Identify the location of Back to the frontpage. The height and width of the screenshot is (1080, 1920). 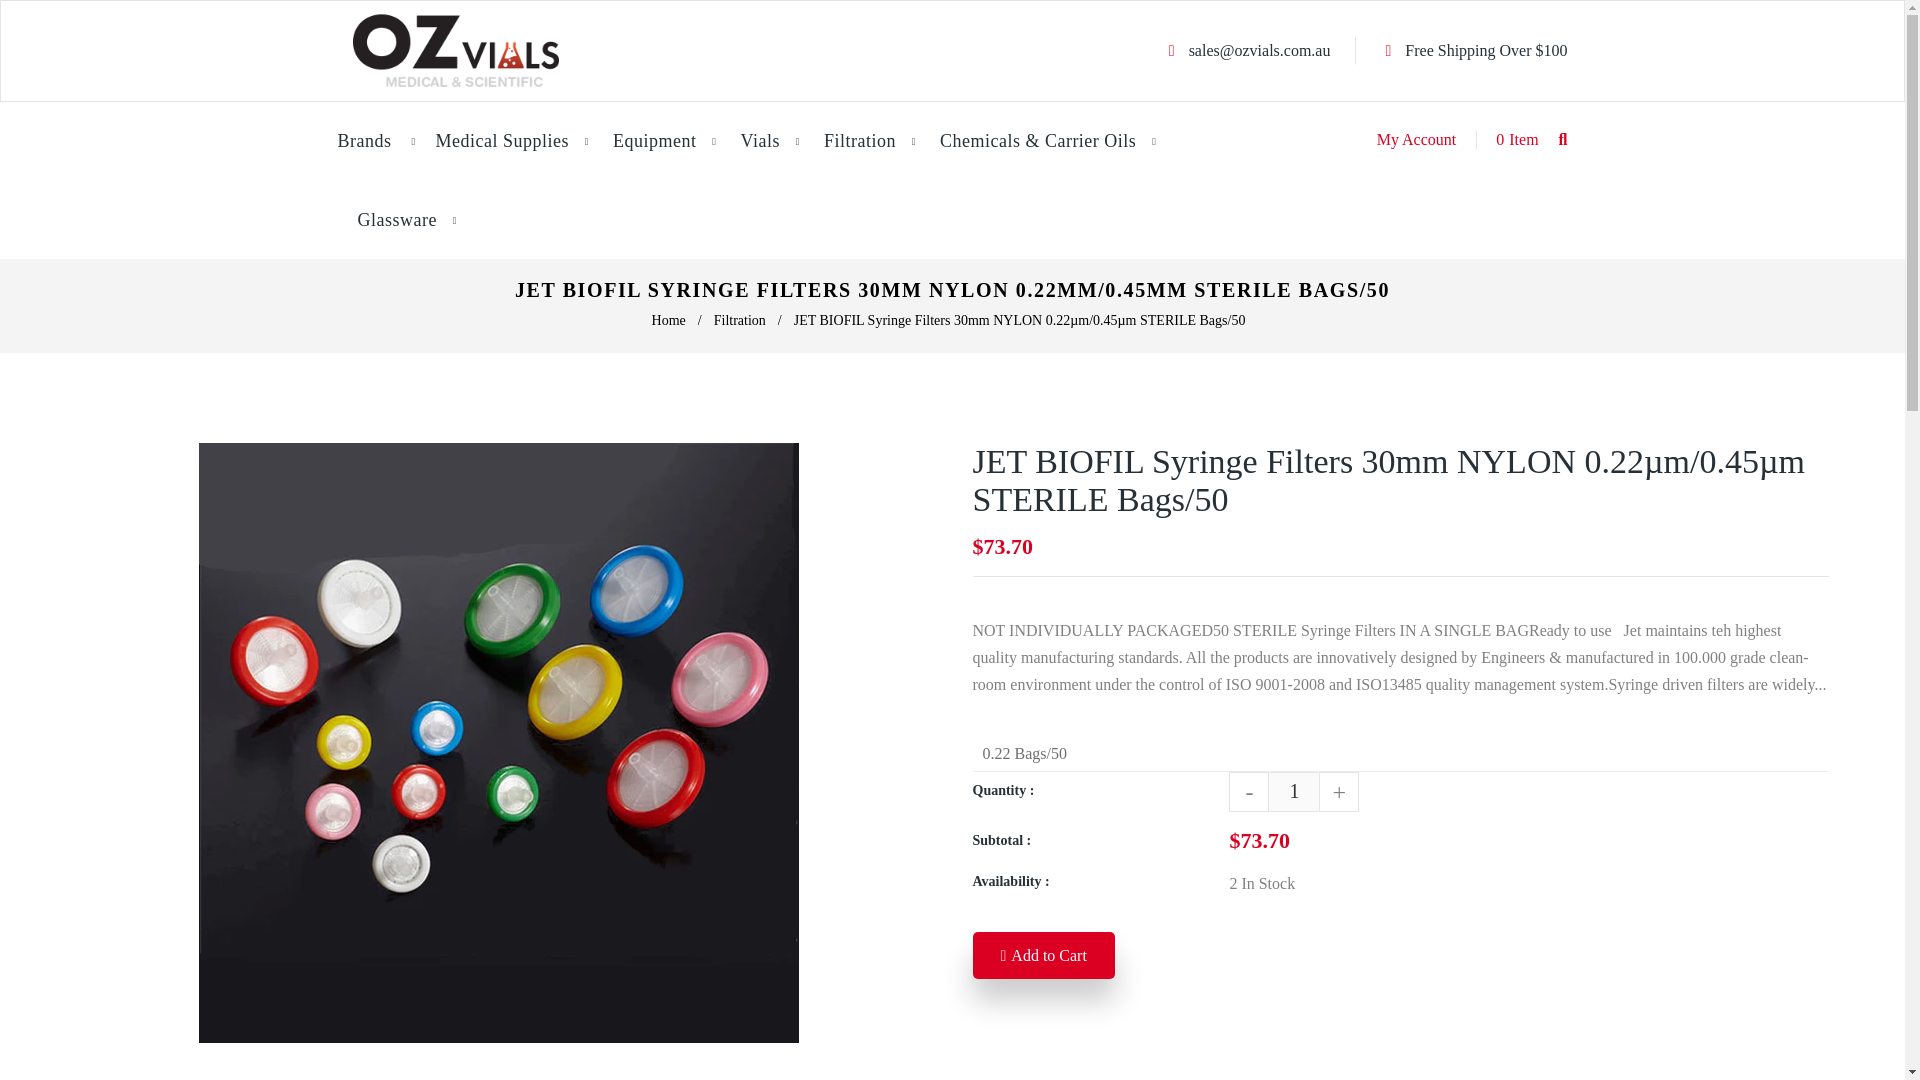
(670, 320).